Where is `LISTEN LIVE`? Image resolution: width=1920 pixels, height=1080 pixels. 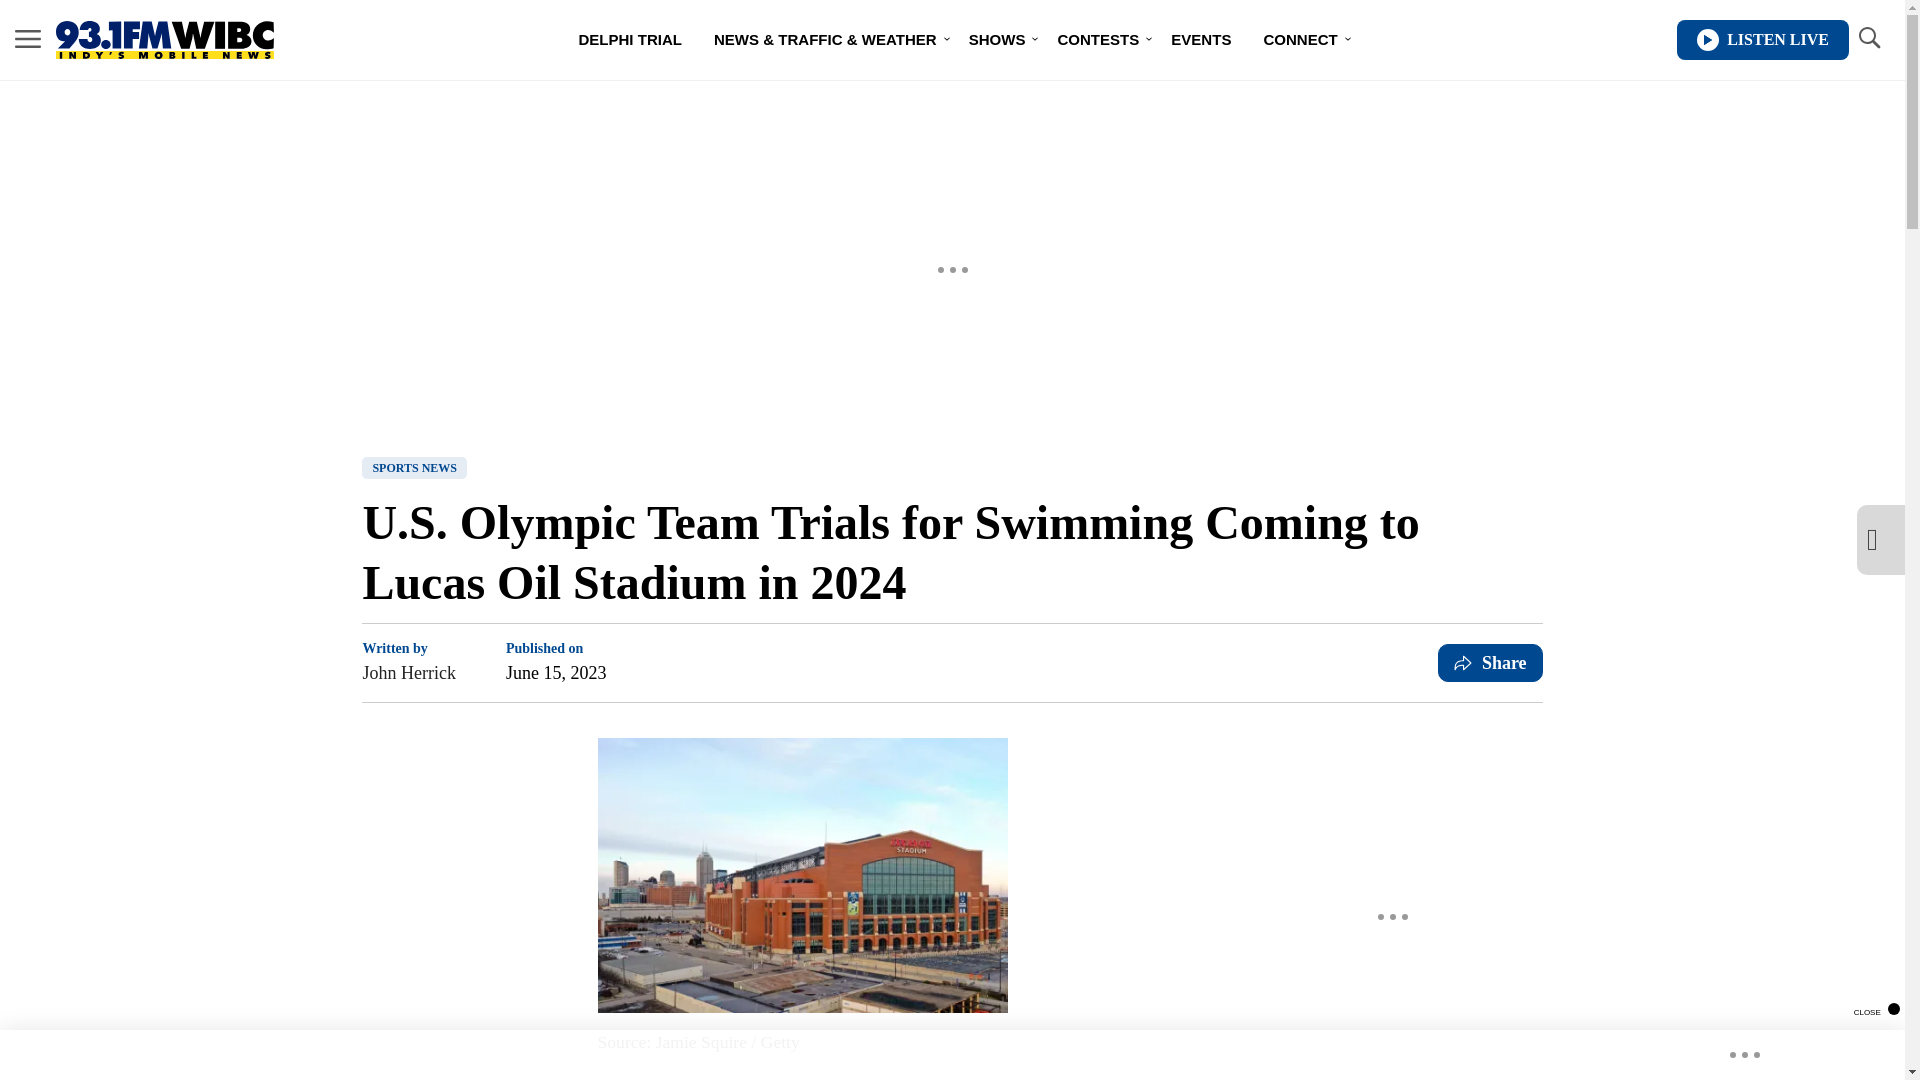
LISTEN LIVE is located at coordinates (1762, 40).